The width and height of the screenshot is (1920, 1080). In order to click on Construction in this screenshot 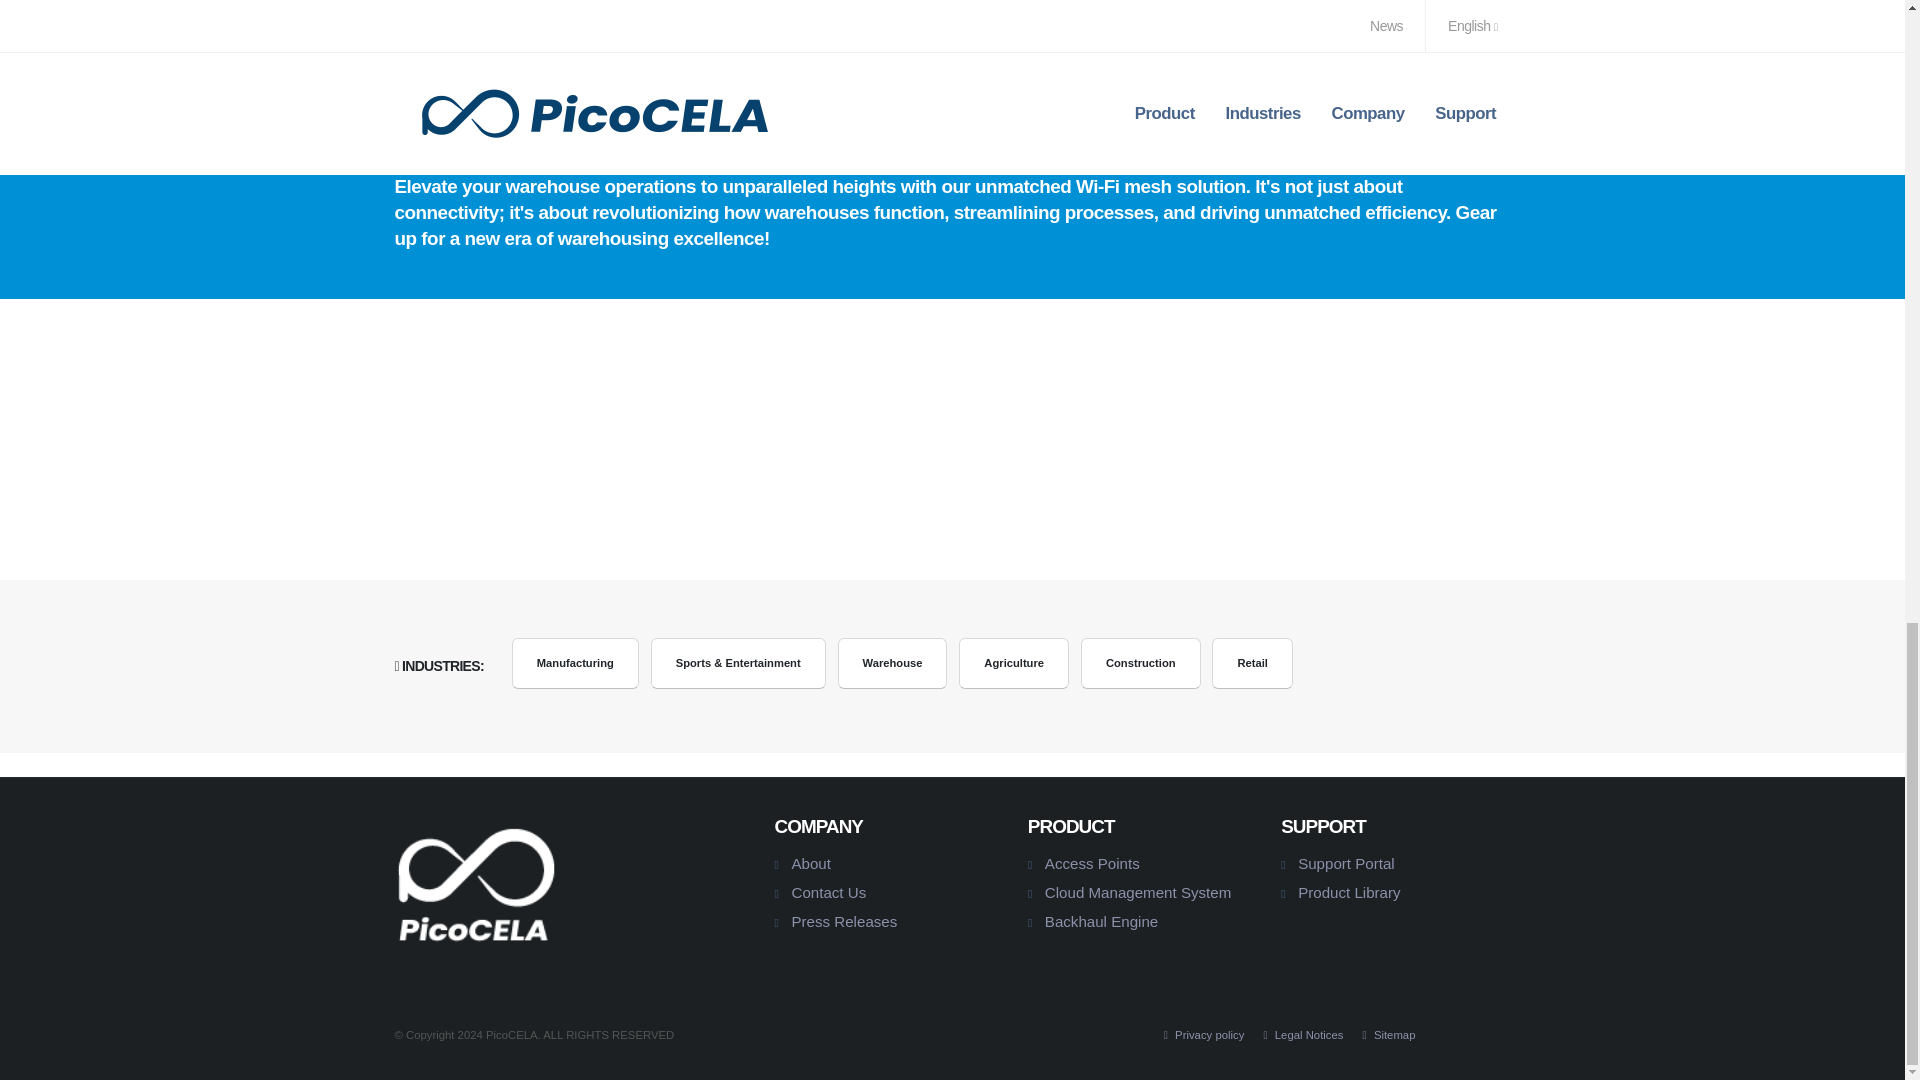, I will do `click(1140, 664)`.